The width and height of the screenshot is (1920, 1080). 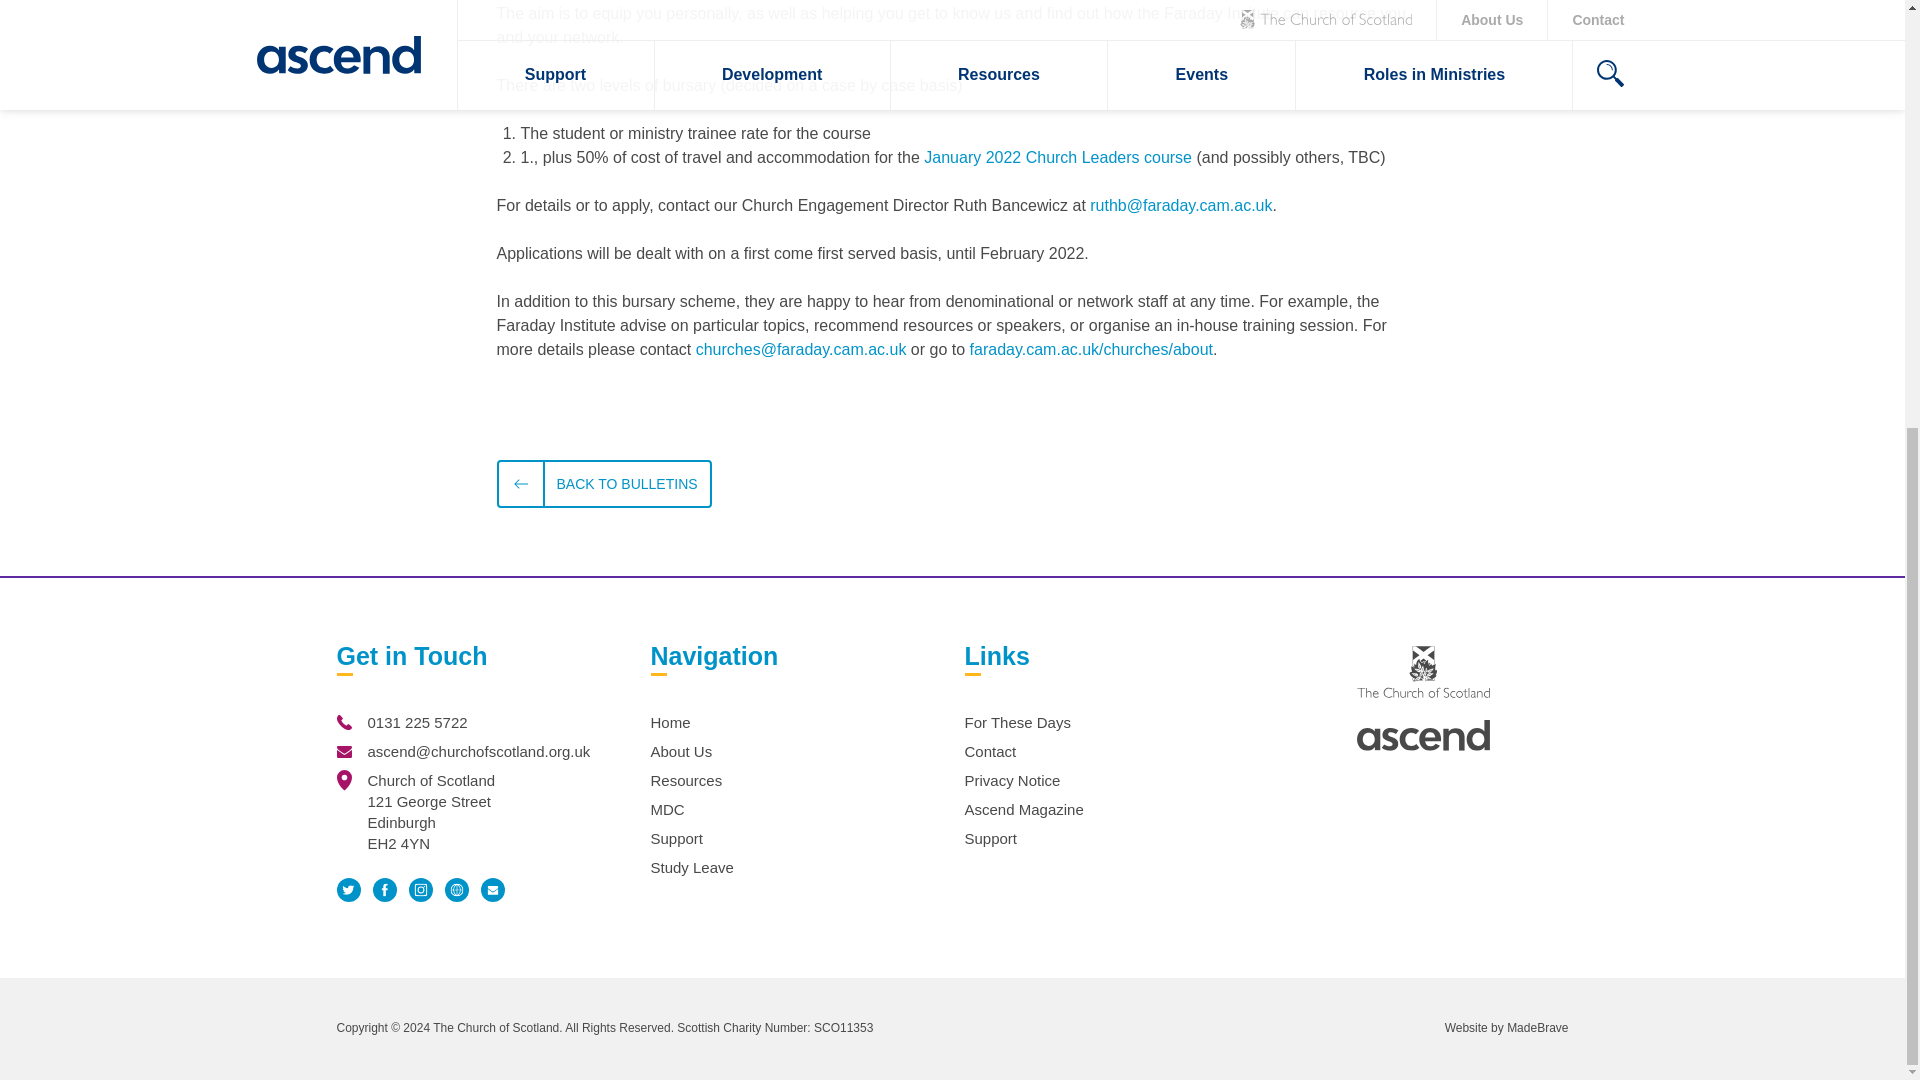 What do you see at coordinates (1423, 735) in the screenshot?
I see `Ascend Logo` at bounding box center [1423, 735].